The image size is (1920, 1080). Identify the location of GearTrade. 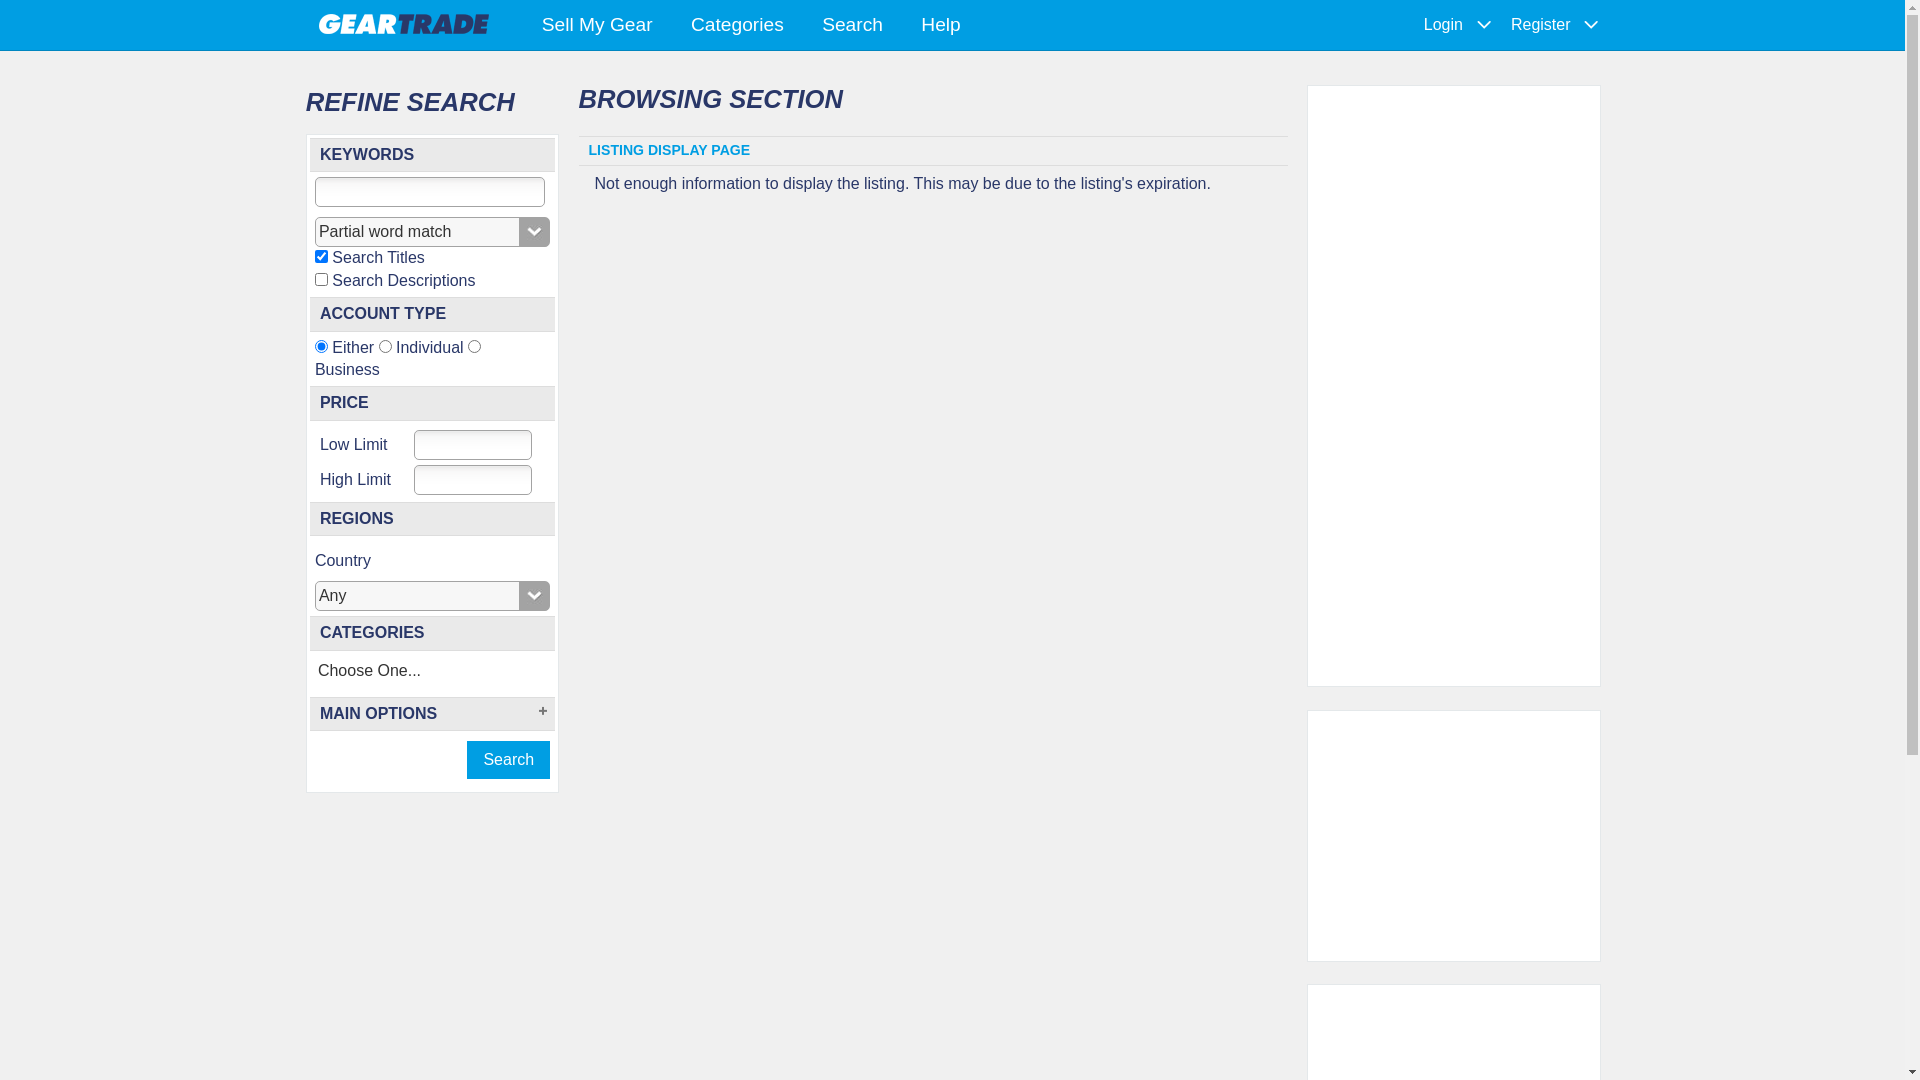
(403, 22).